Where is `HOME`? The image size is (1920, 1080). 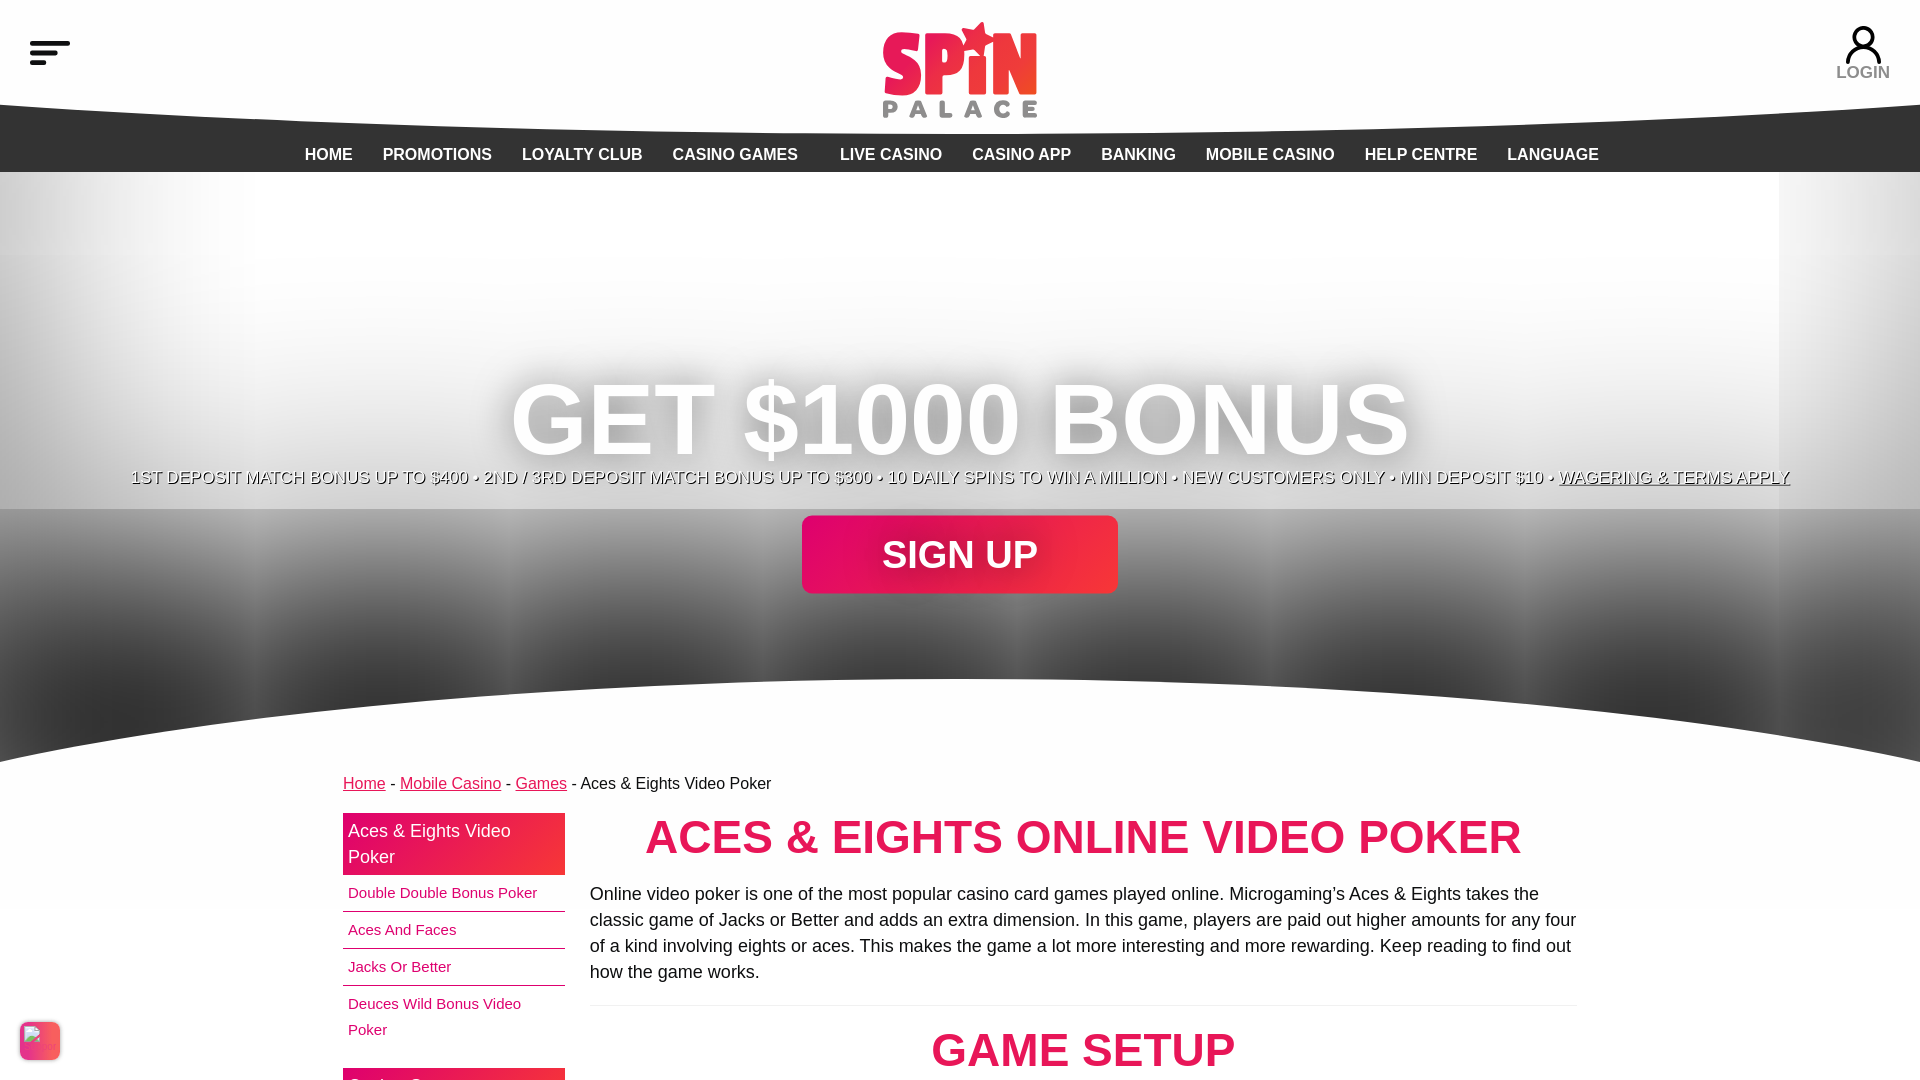 HOME is located at coordinates (329, 154).